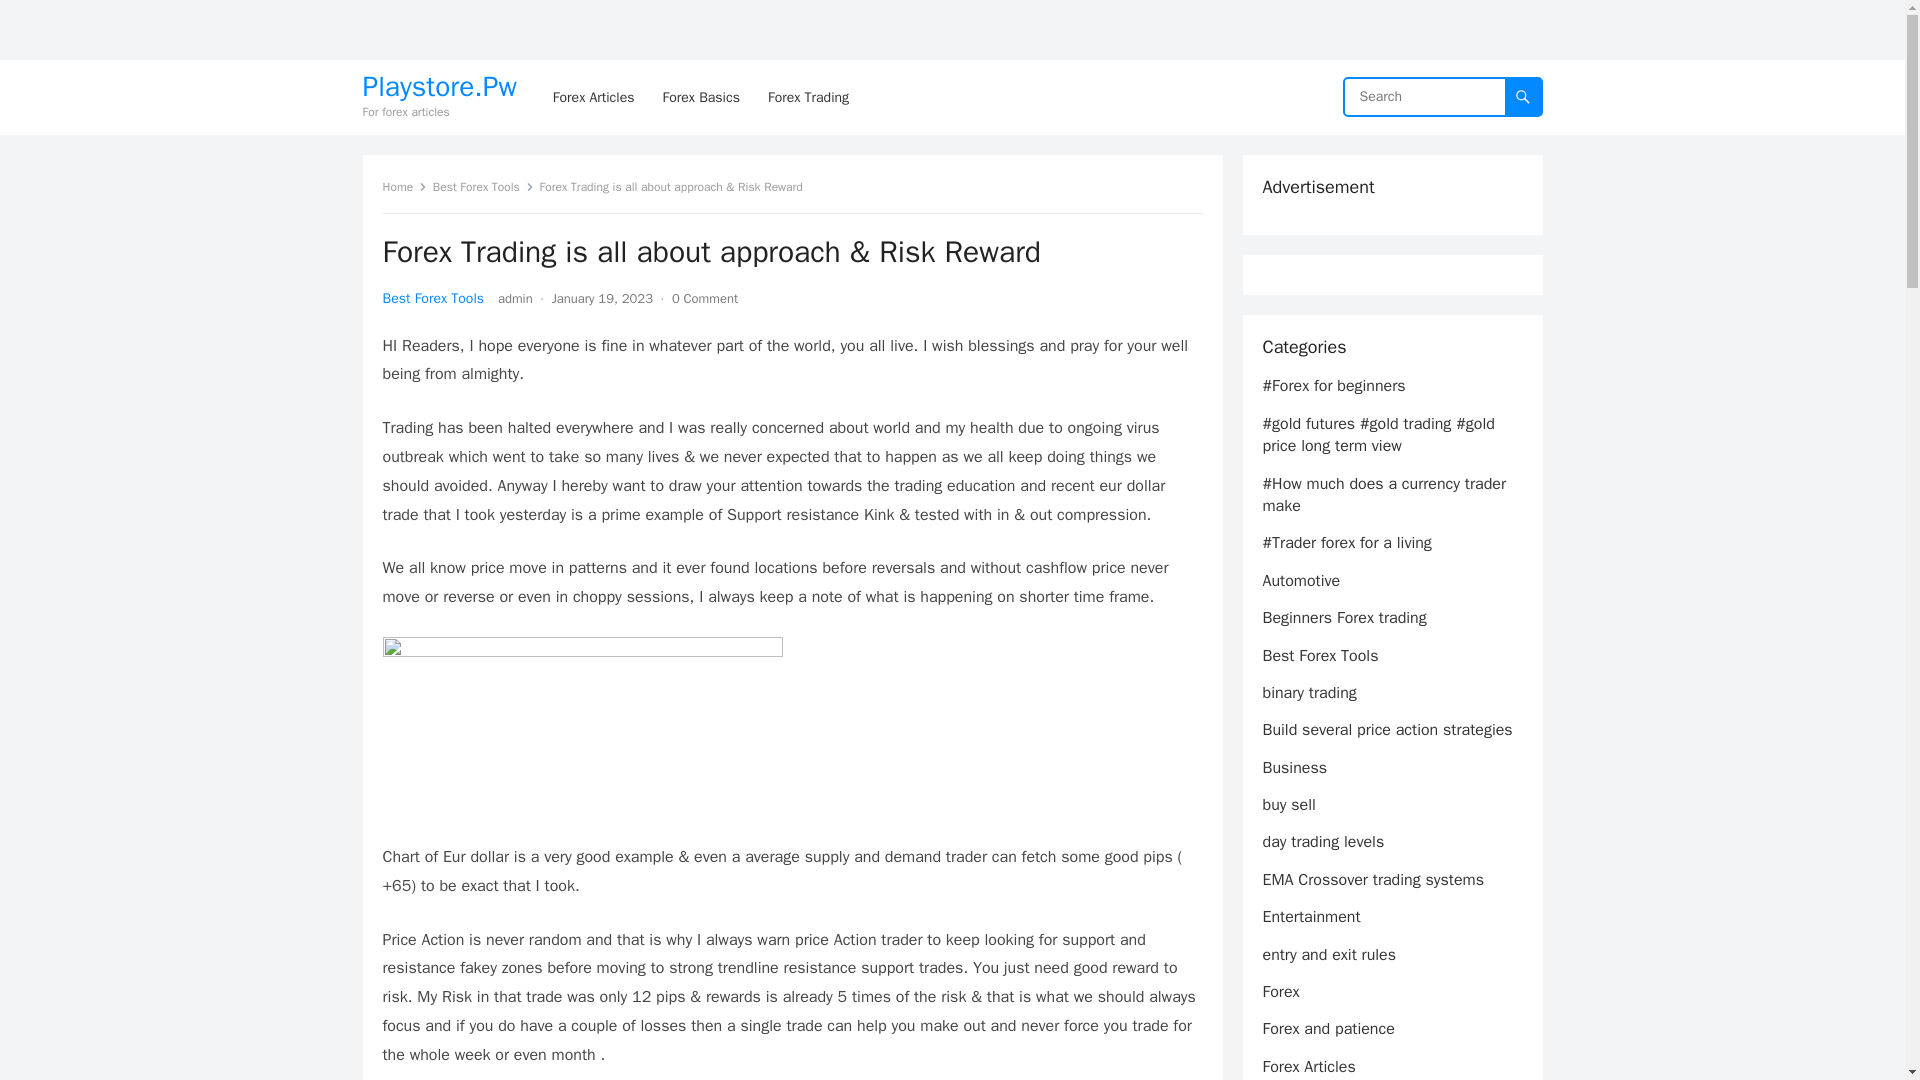  I want to click on Home, so click(404, 187).